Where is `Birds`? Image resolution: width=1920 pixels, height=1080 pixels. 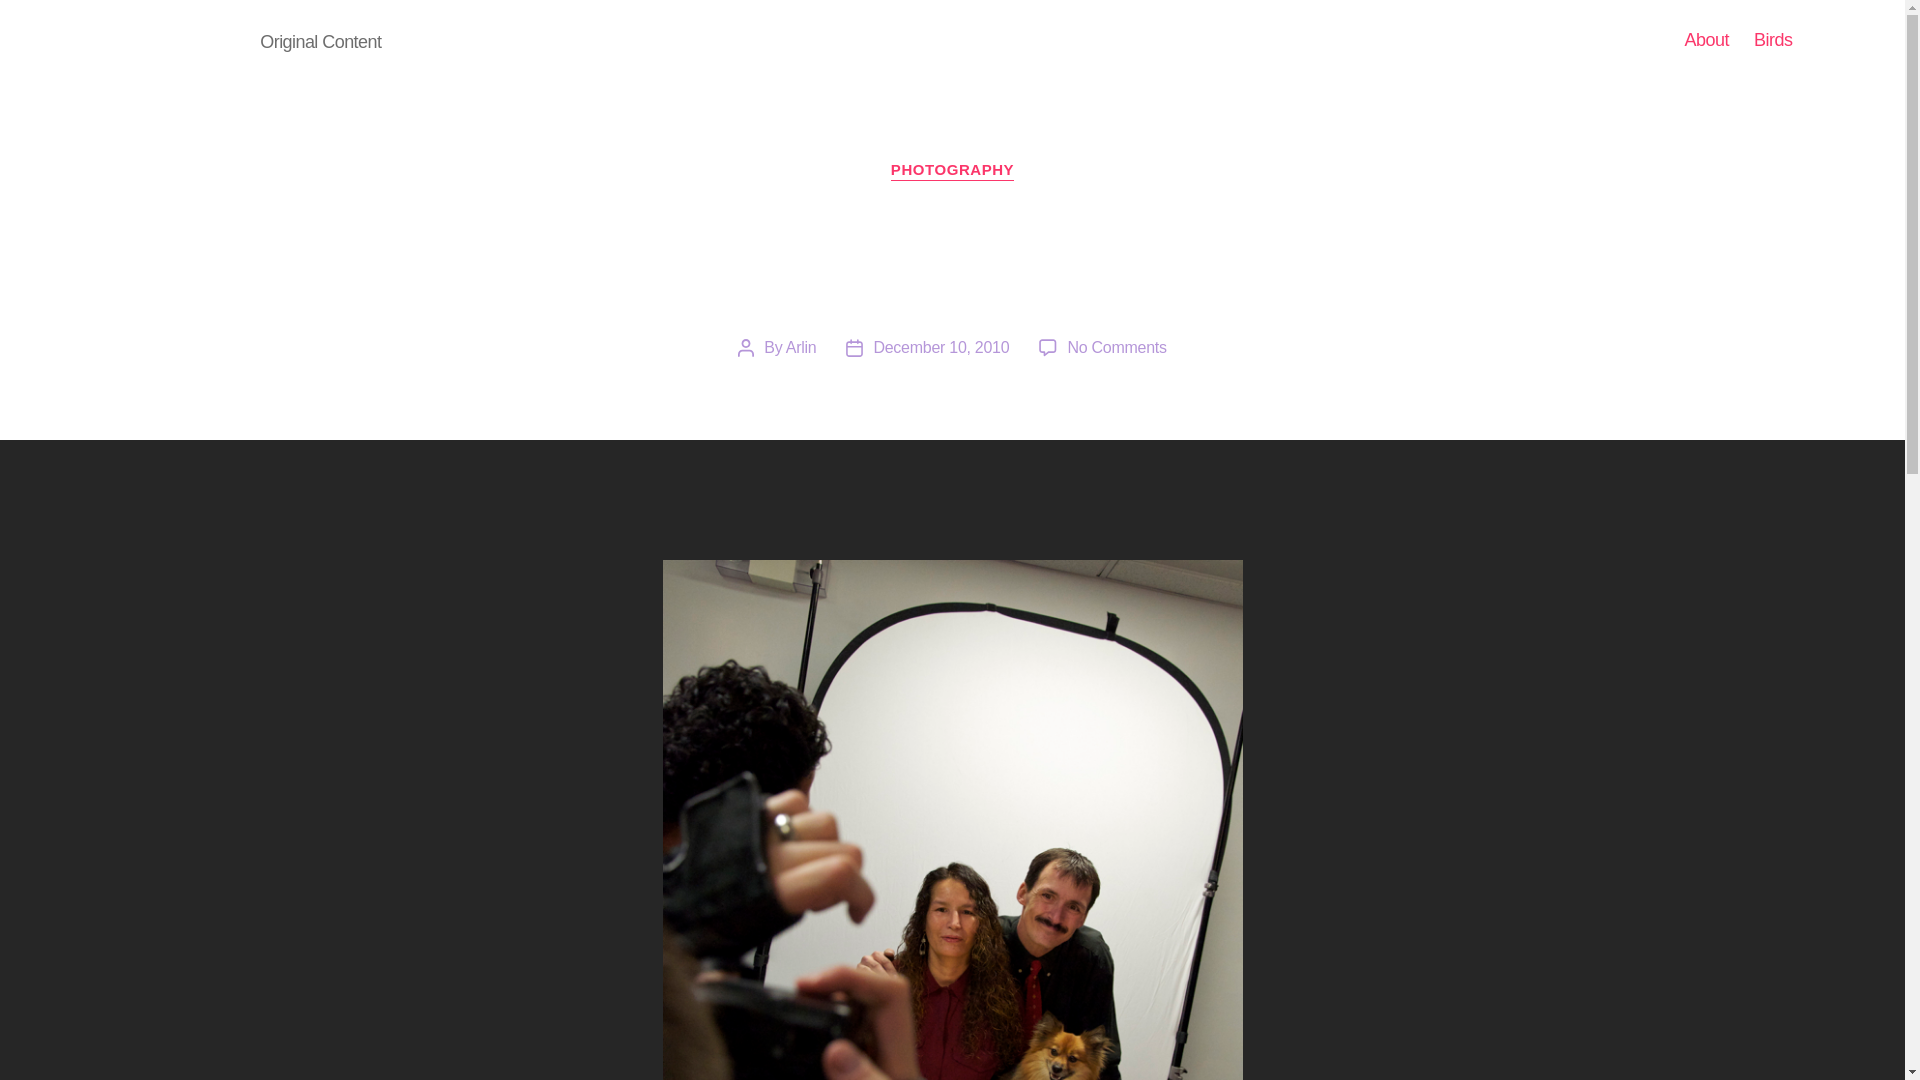
Birds is located at coordinates (1706, 40).